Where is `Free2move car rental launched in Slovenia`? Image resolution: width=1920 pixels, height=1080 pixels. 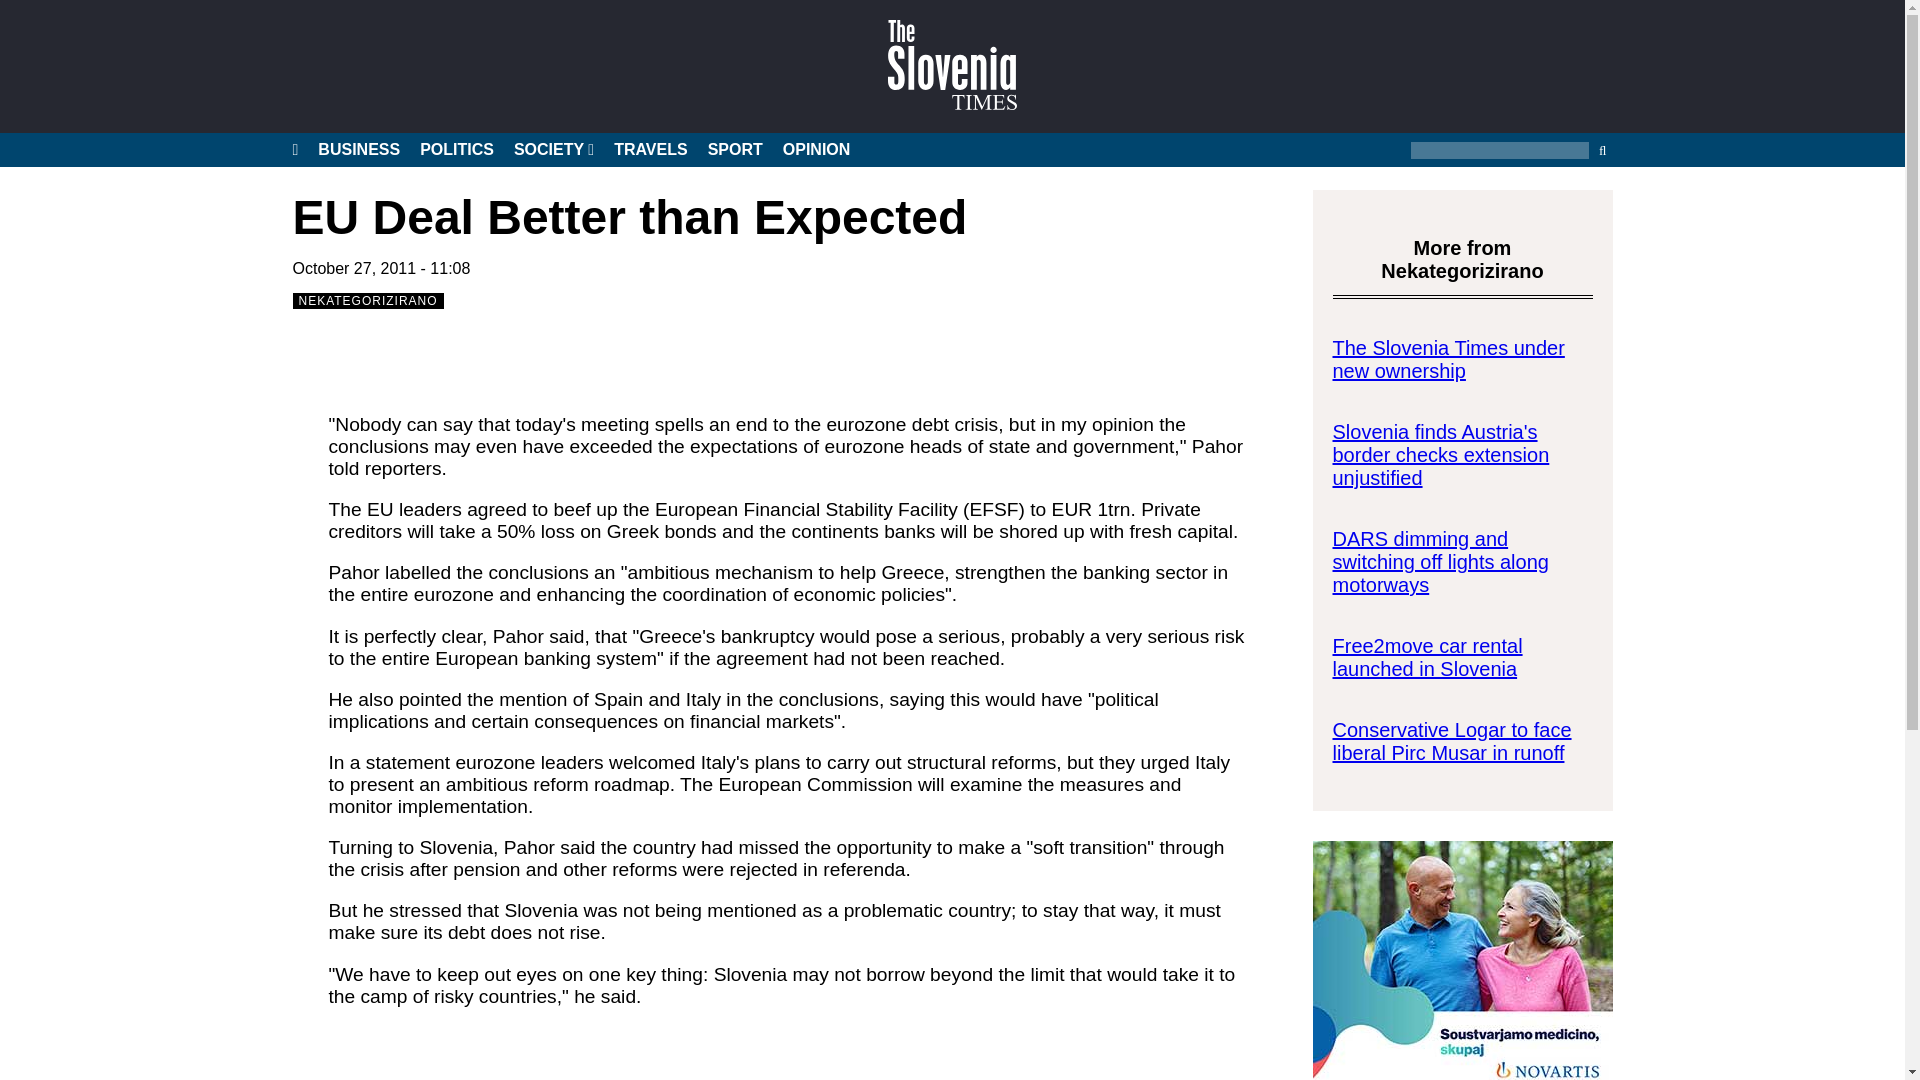 Free2move car rental launched in Slovenia is located at coordinates (1427, 658).